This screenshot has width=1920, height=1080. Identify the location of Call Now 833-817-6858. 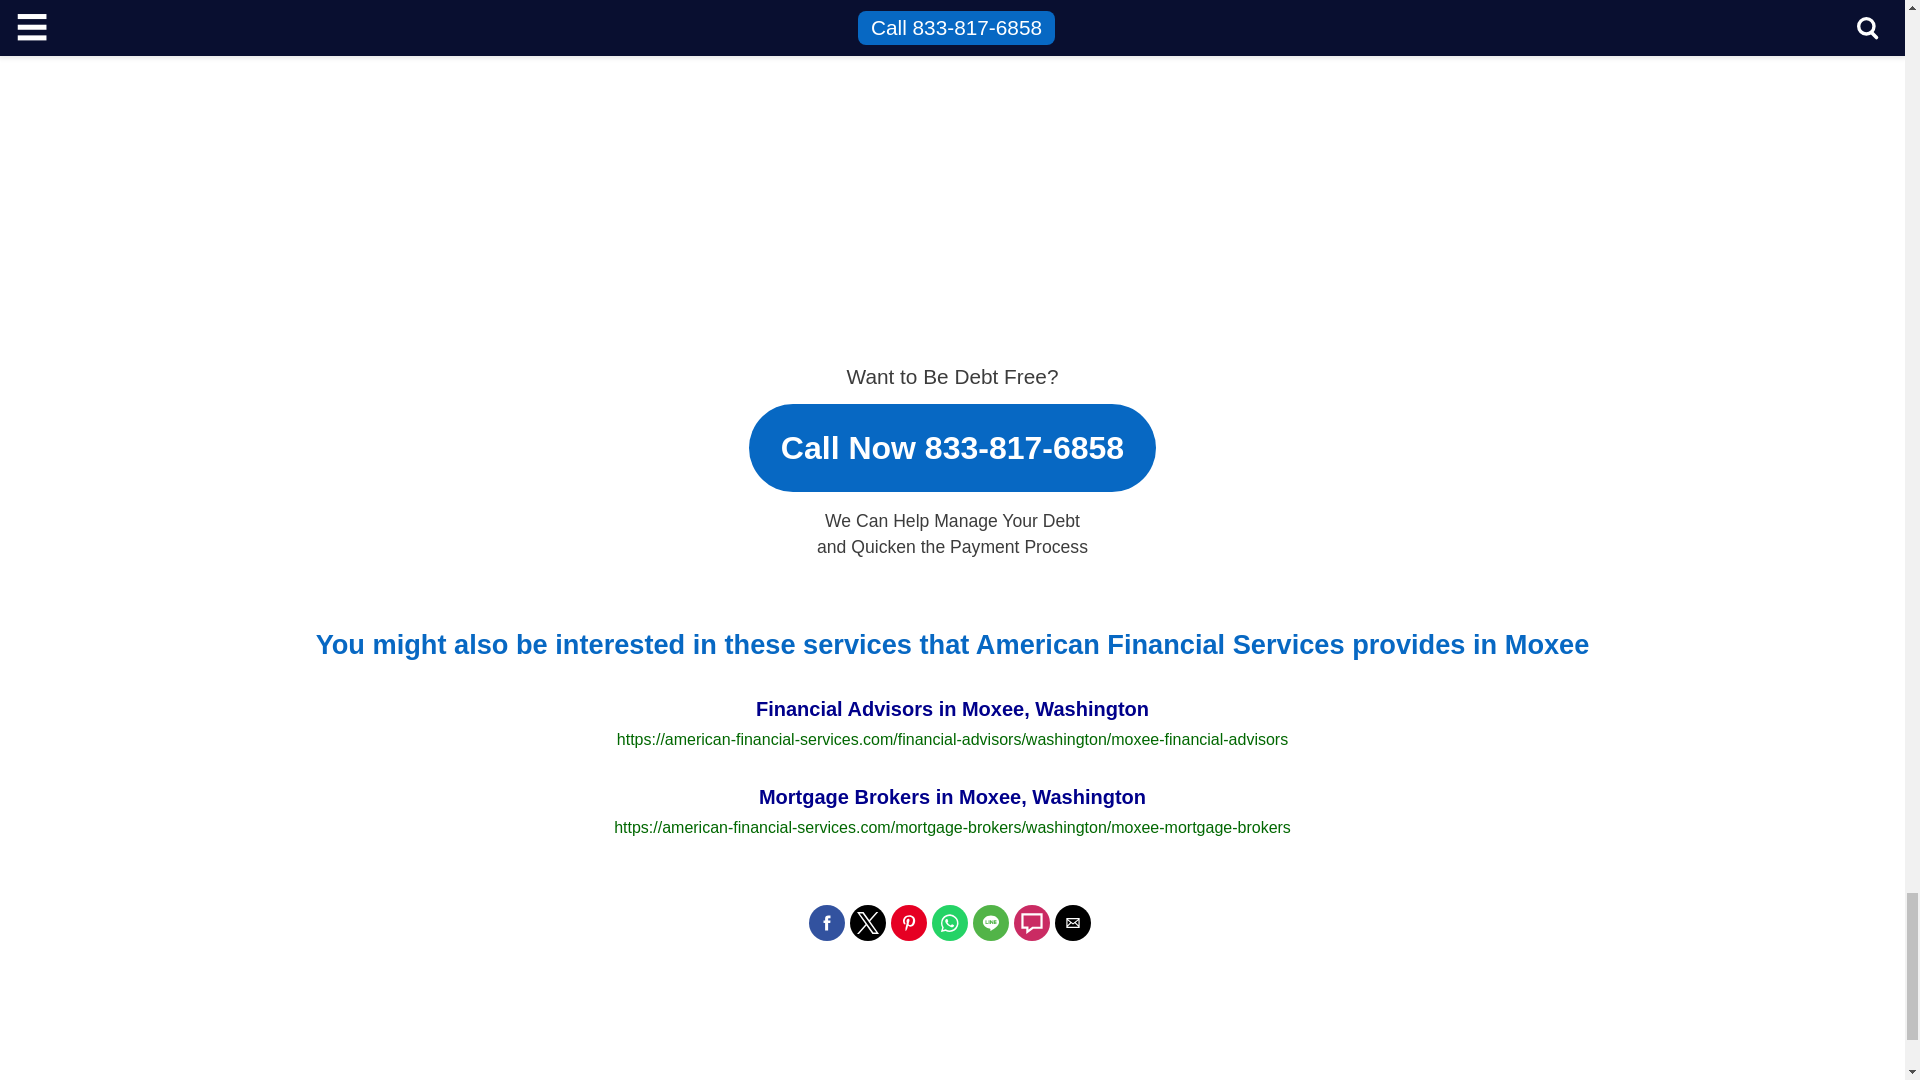
(952, 438).